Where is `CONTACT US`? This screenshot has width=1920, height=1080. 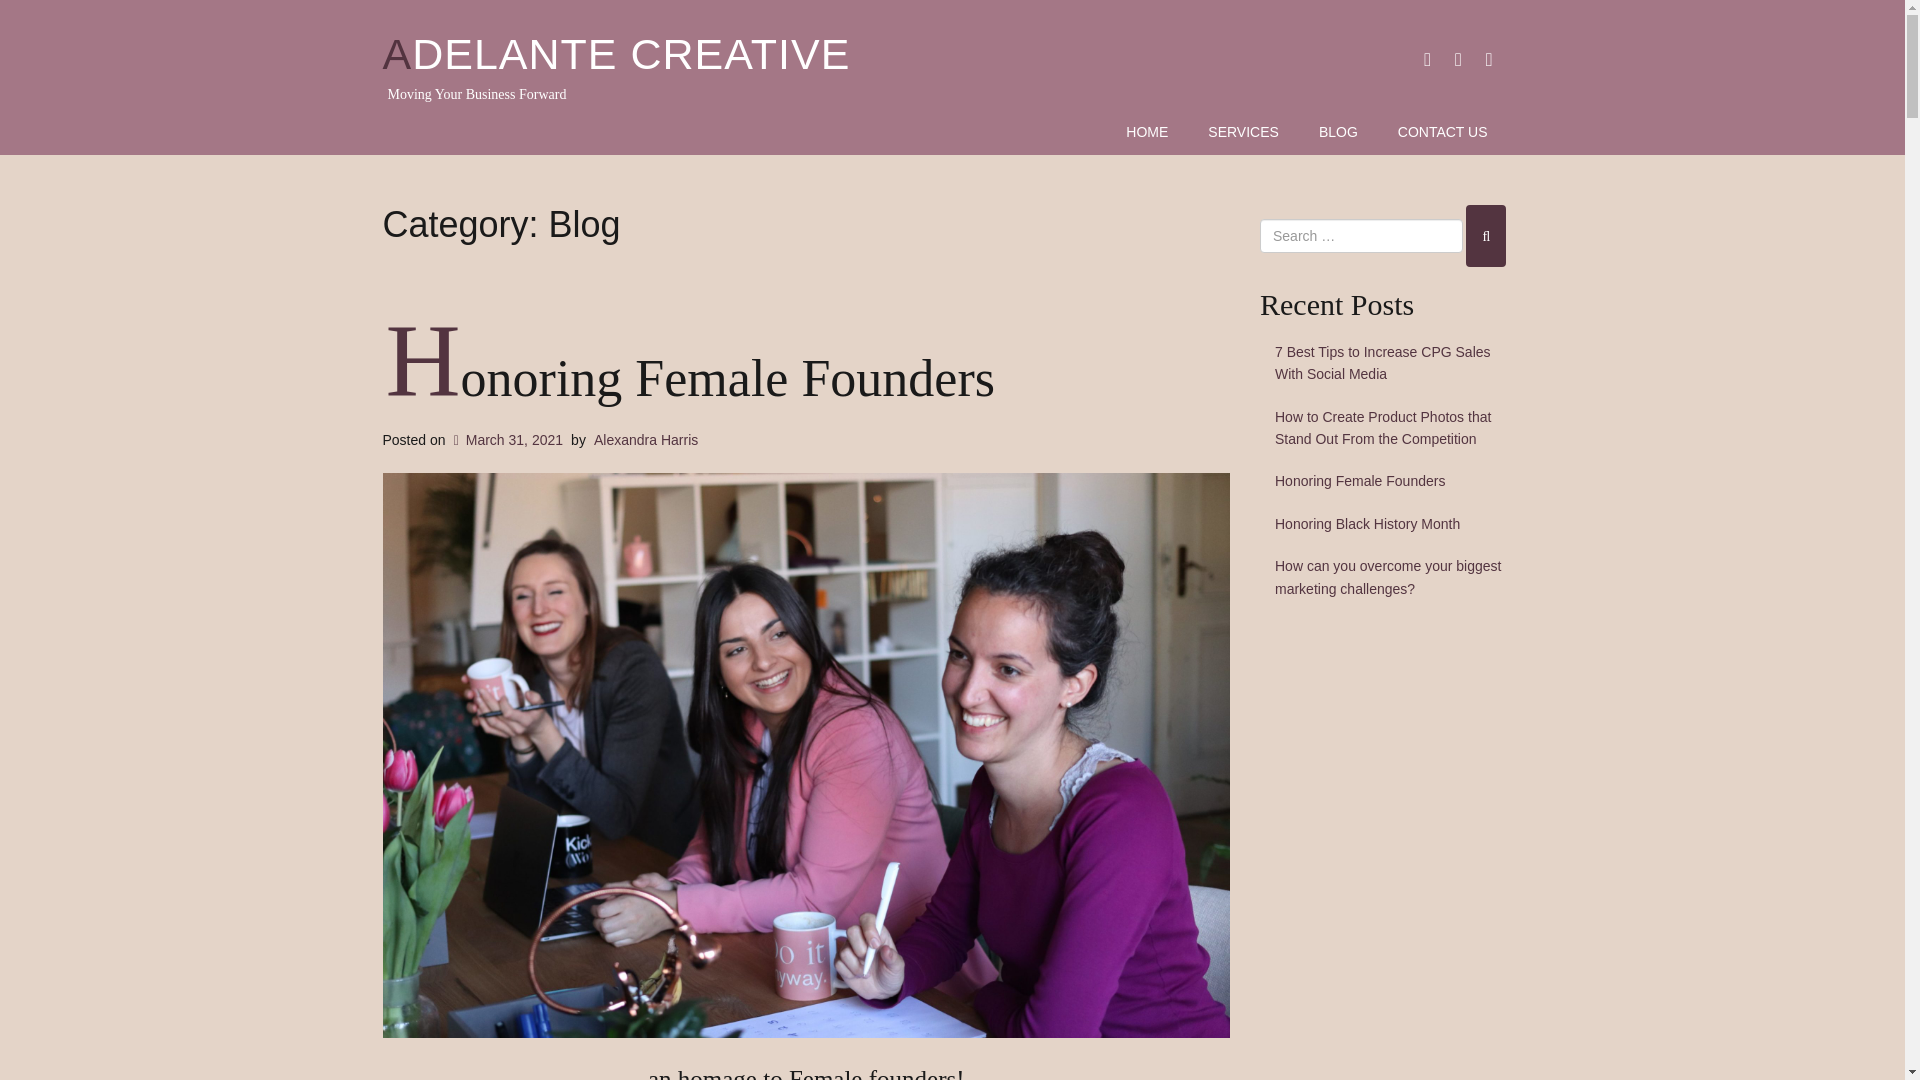
CONTACT US is located at coordinates (1442, 134).